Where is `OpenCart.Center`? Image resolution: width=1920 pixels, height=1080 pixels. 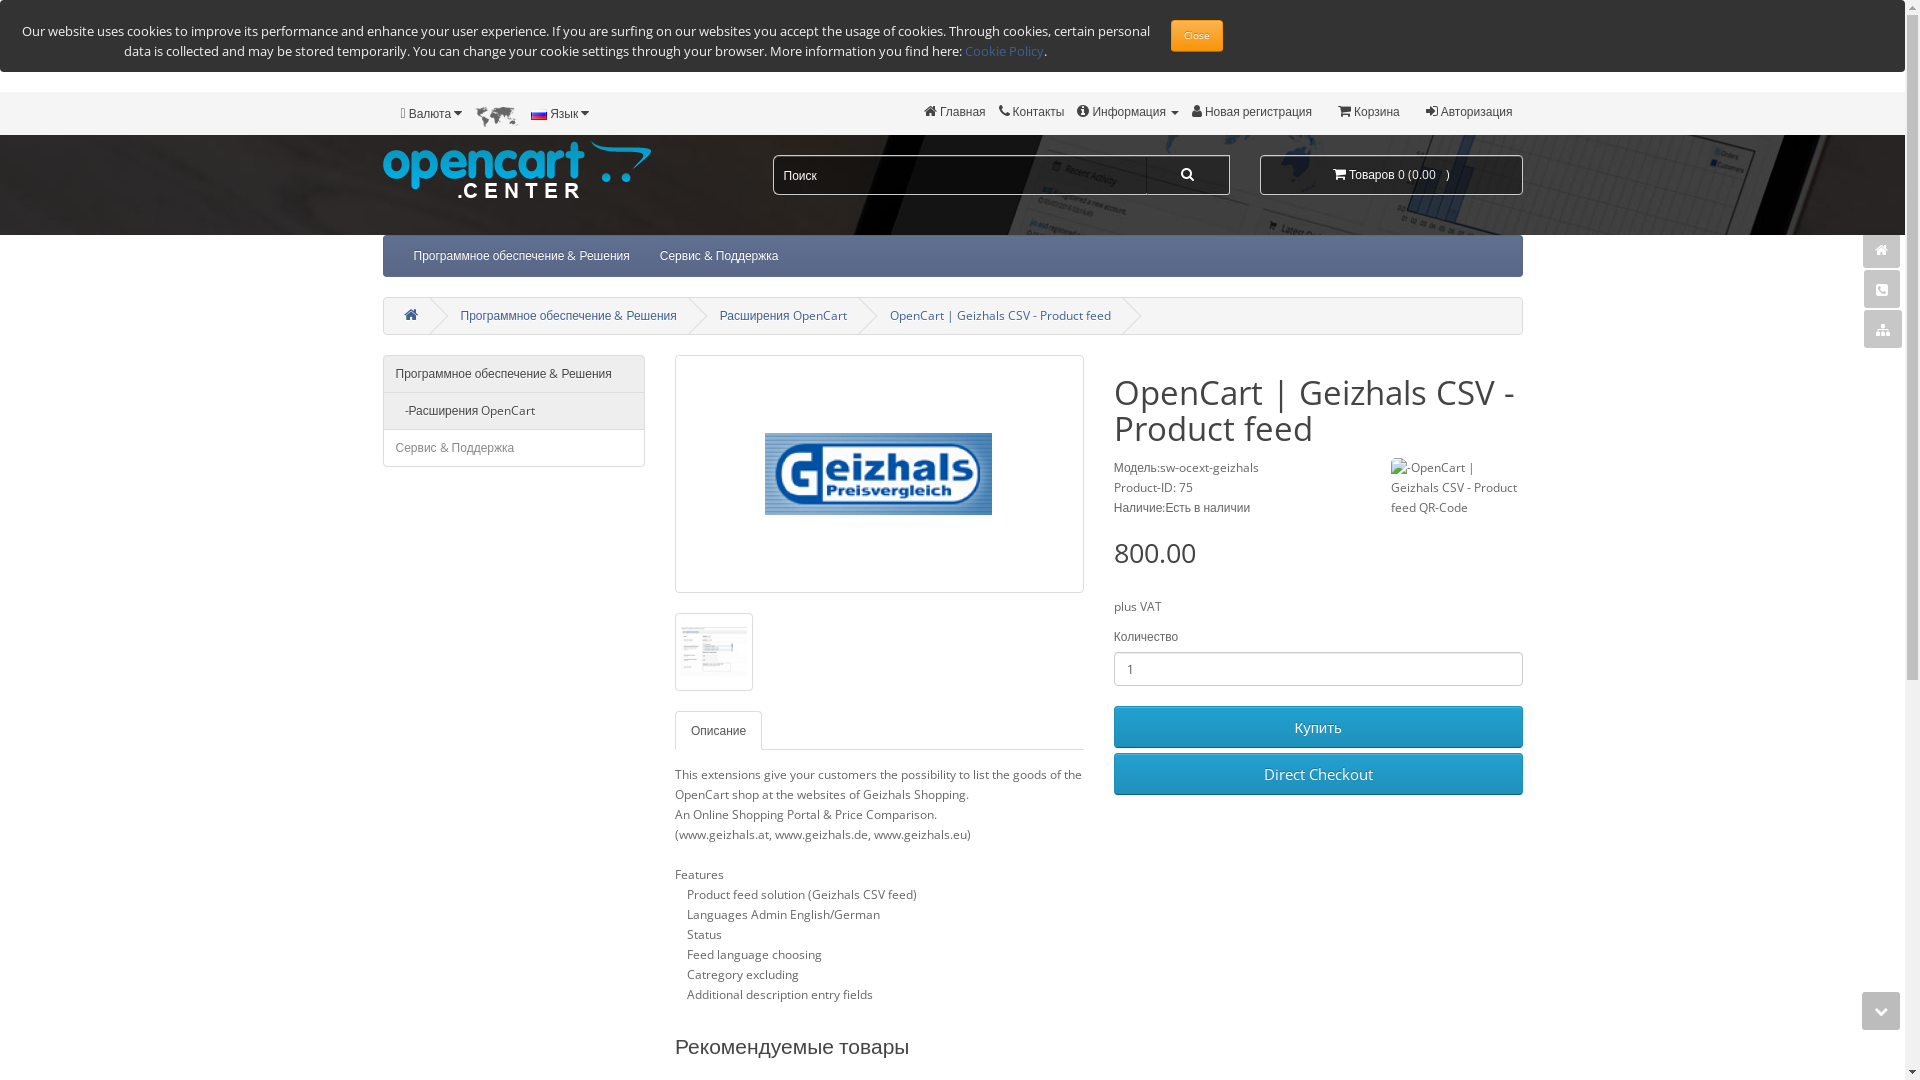 OpenCart.Center is located at coordinates (516, 170).